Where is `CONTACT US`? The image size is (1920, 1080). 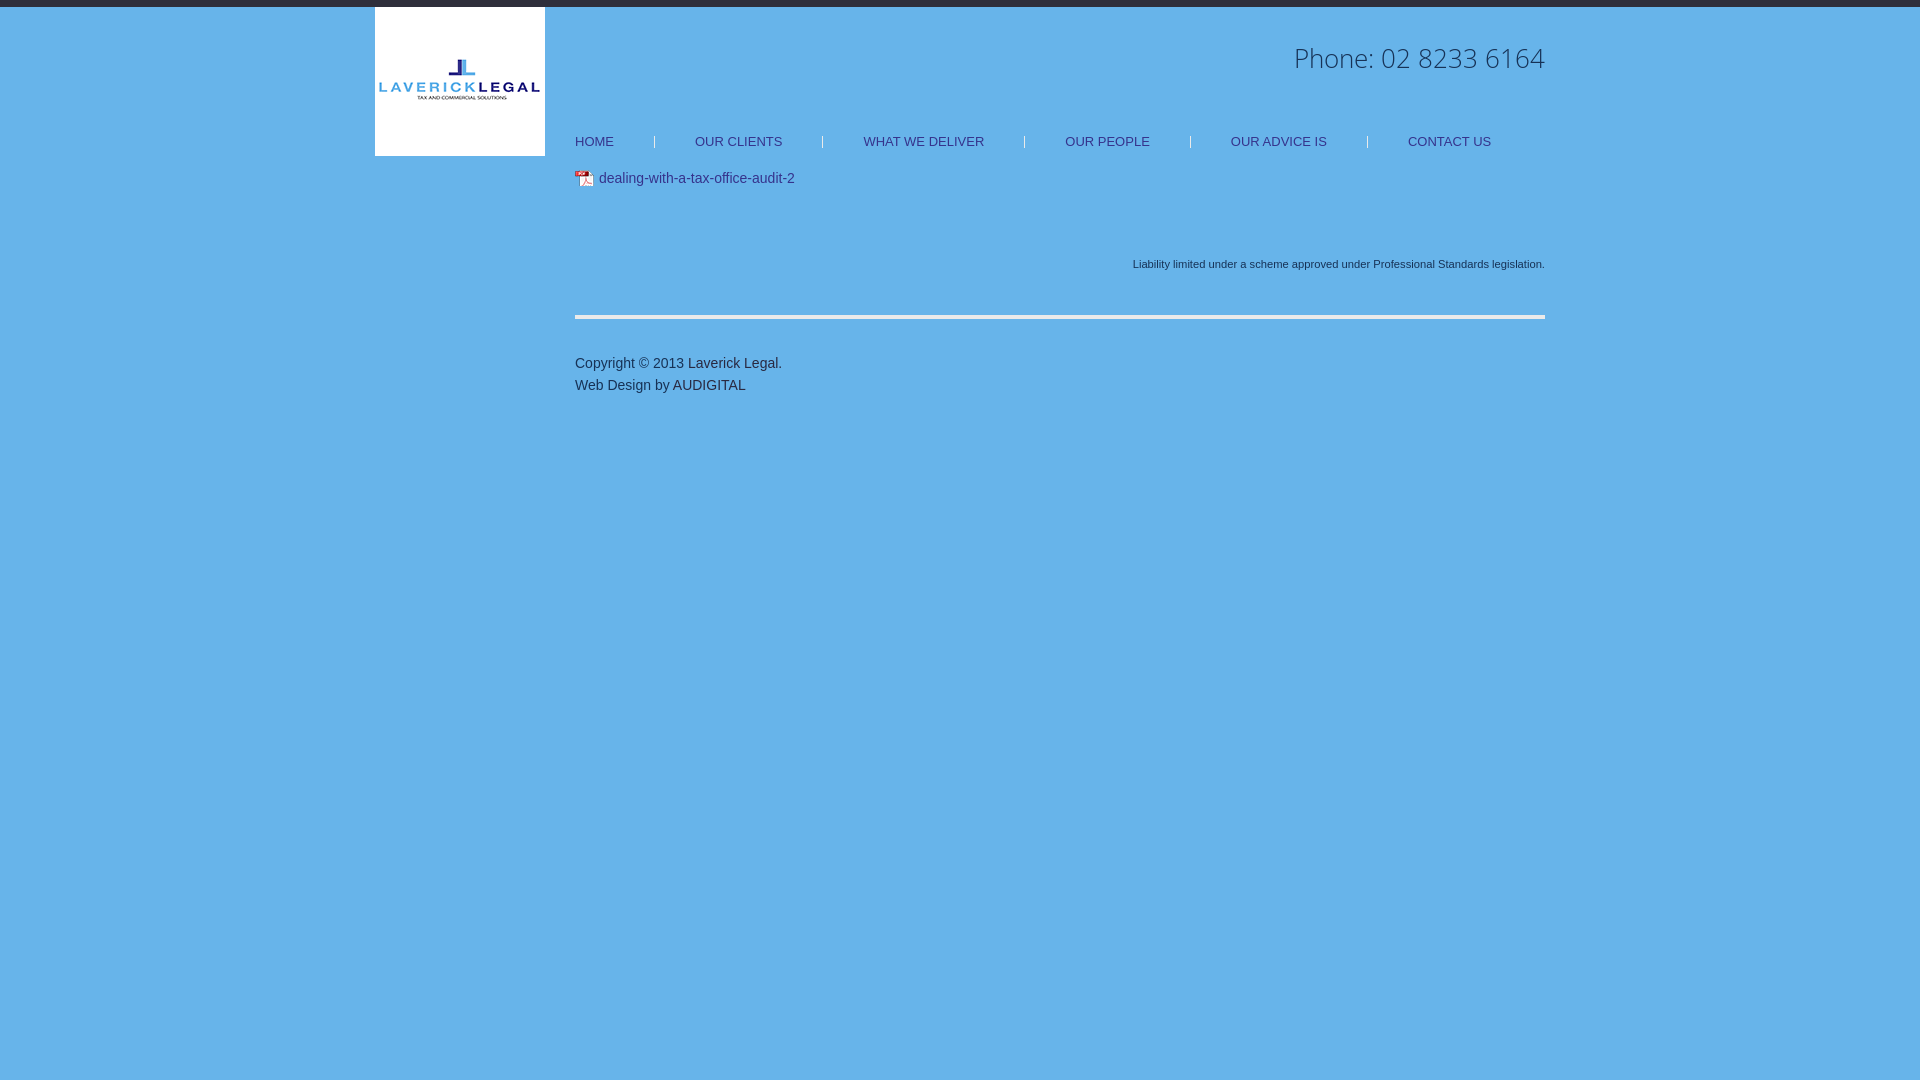 CONTACT US is located at coordinates (1450, 142).